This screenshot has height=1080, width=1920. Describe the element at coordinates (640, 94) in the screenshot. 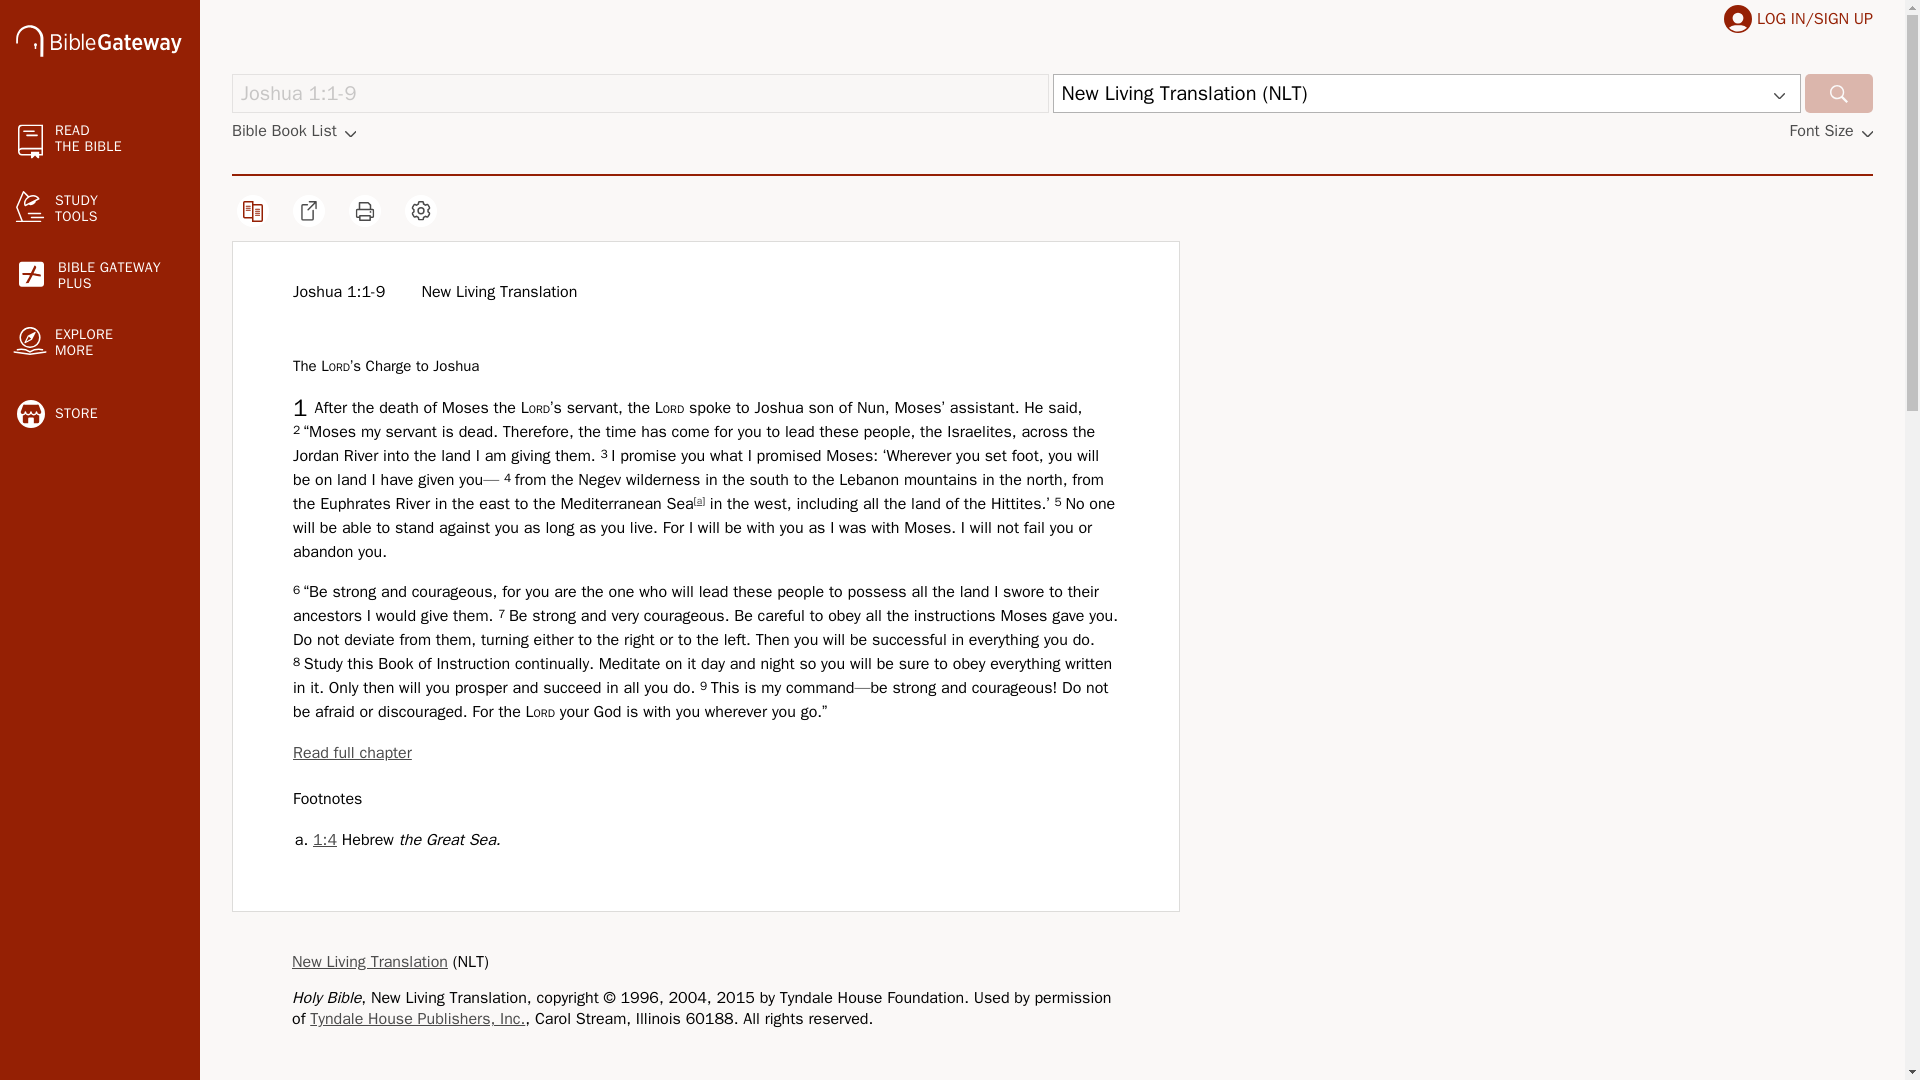

I see `Tyndale House Publishers, Inc.` at that location.